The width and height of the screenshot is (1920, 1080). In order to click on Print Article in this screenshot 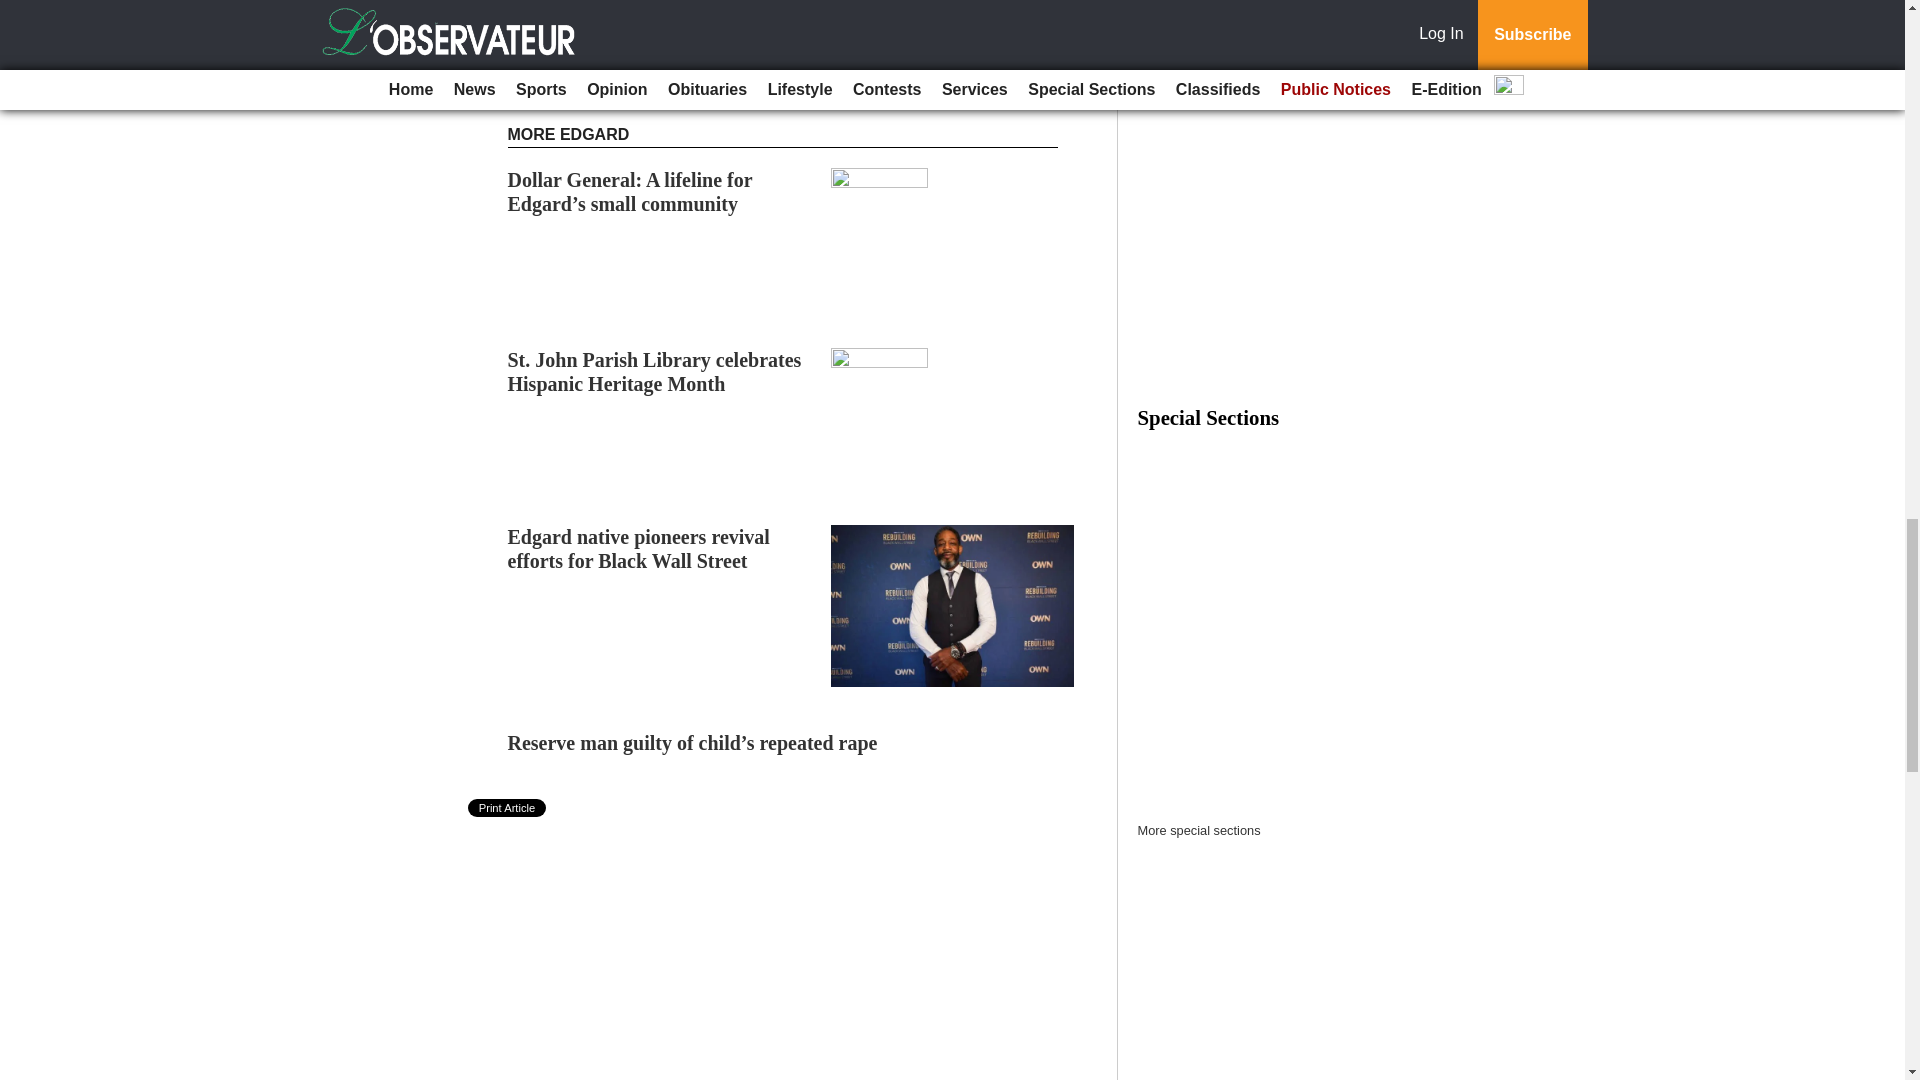, I will do `click(508, 808)`.